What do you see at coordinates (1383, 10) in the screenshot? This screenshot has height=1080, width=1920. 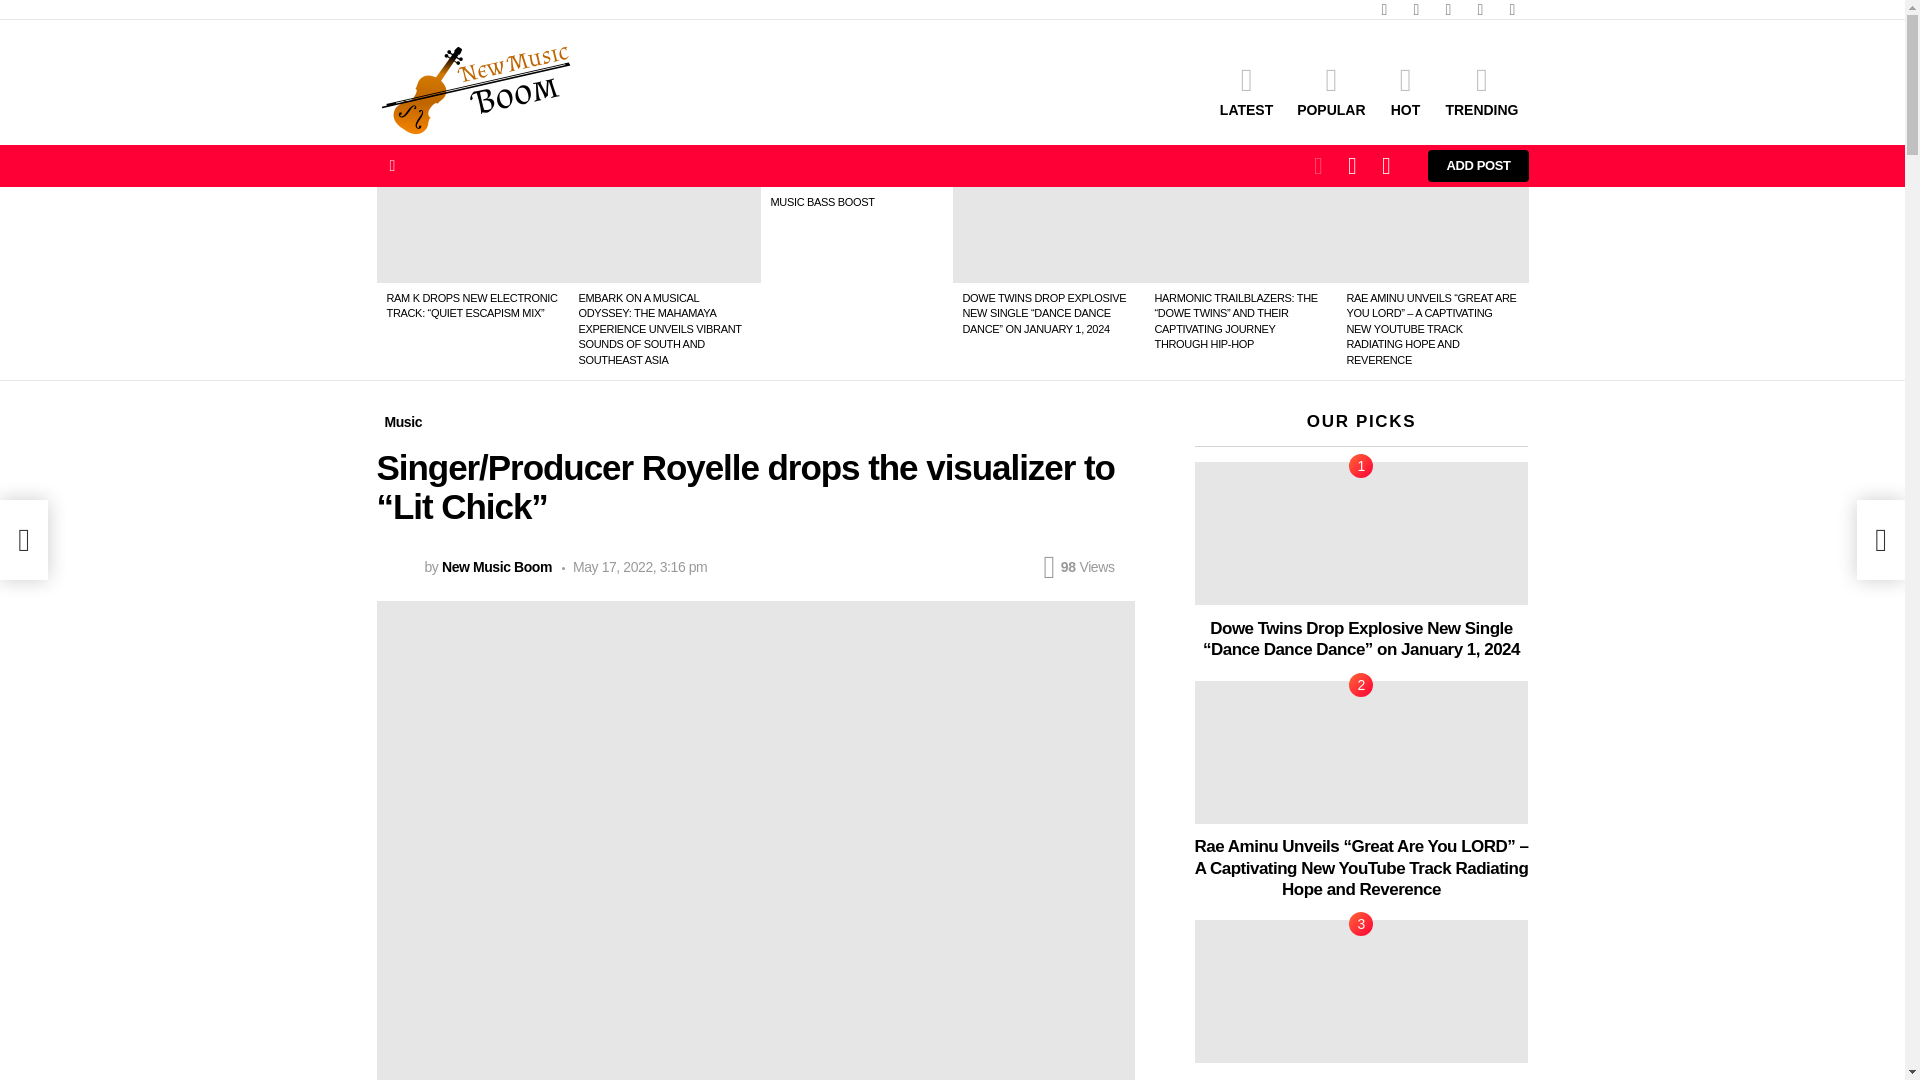 I see `facebook` at bounding box center [1383, 10].